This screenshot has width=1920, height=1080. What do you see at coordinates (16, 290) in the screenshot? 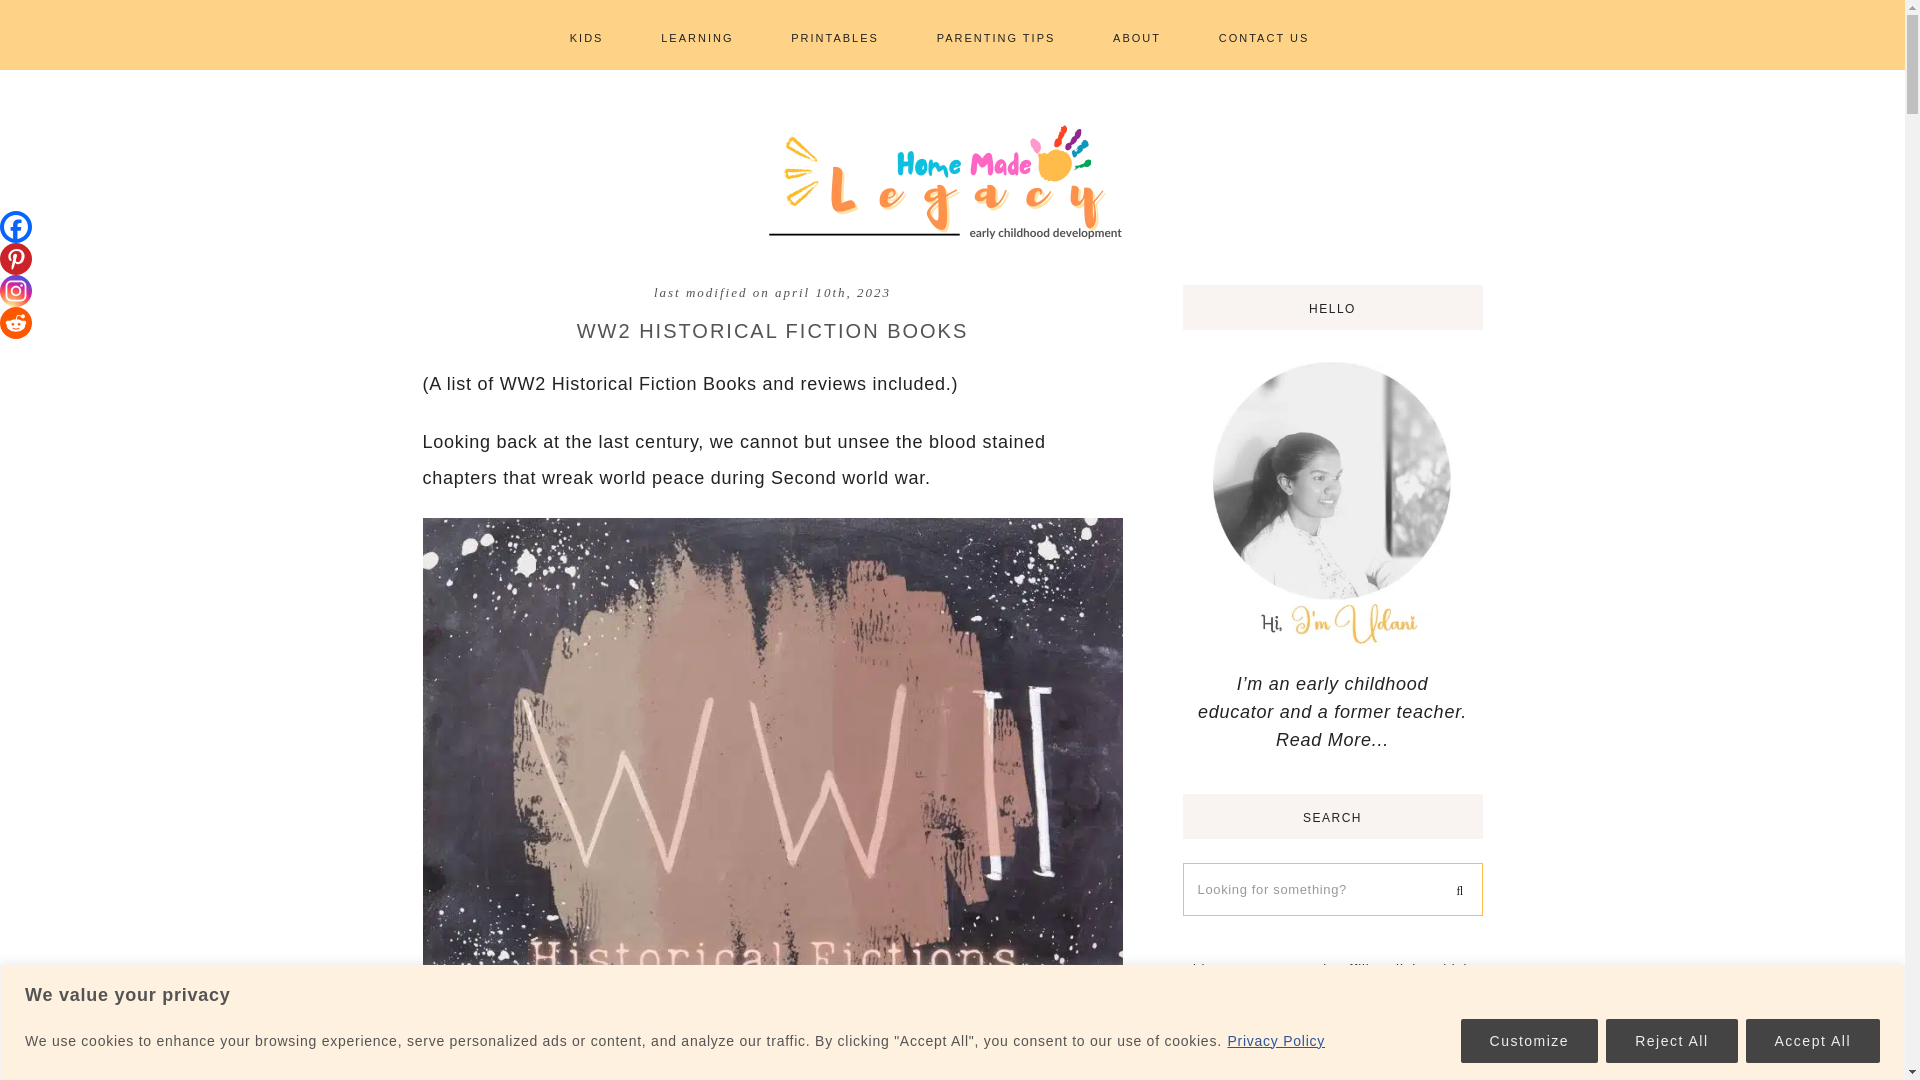
I see `Instagram` at bounding box center [16, 290].